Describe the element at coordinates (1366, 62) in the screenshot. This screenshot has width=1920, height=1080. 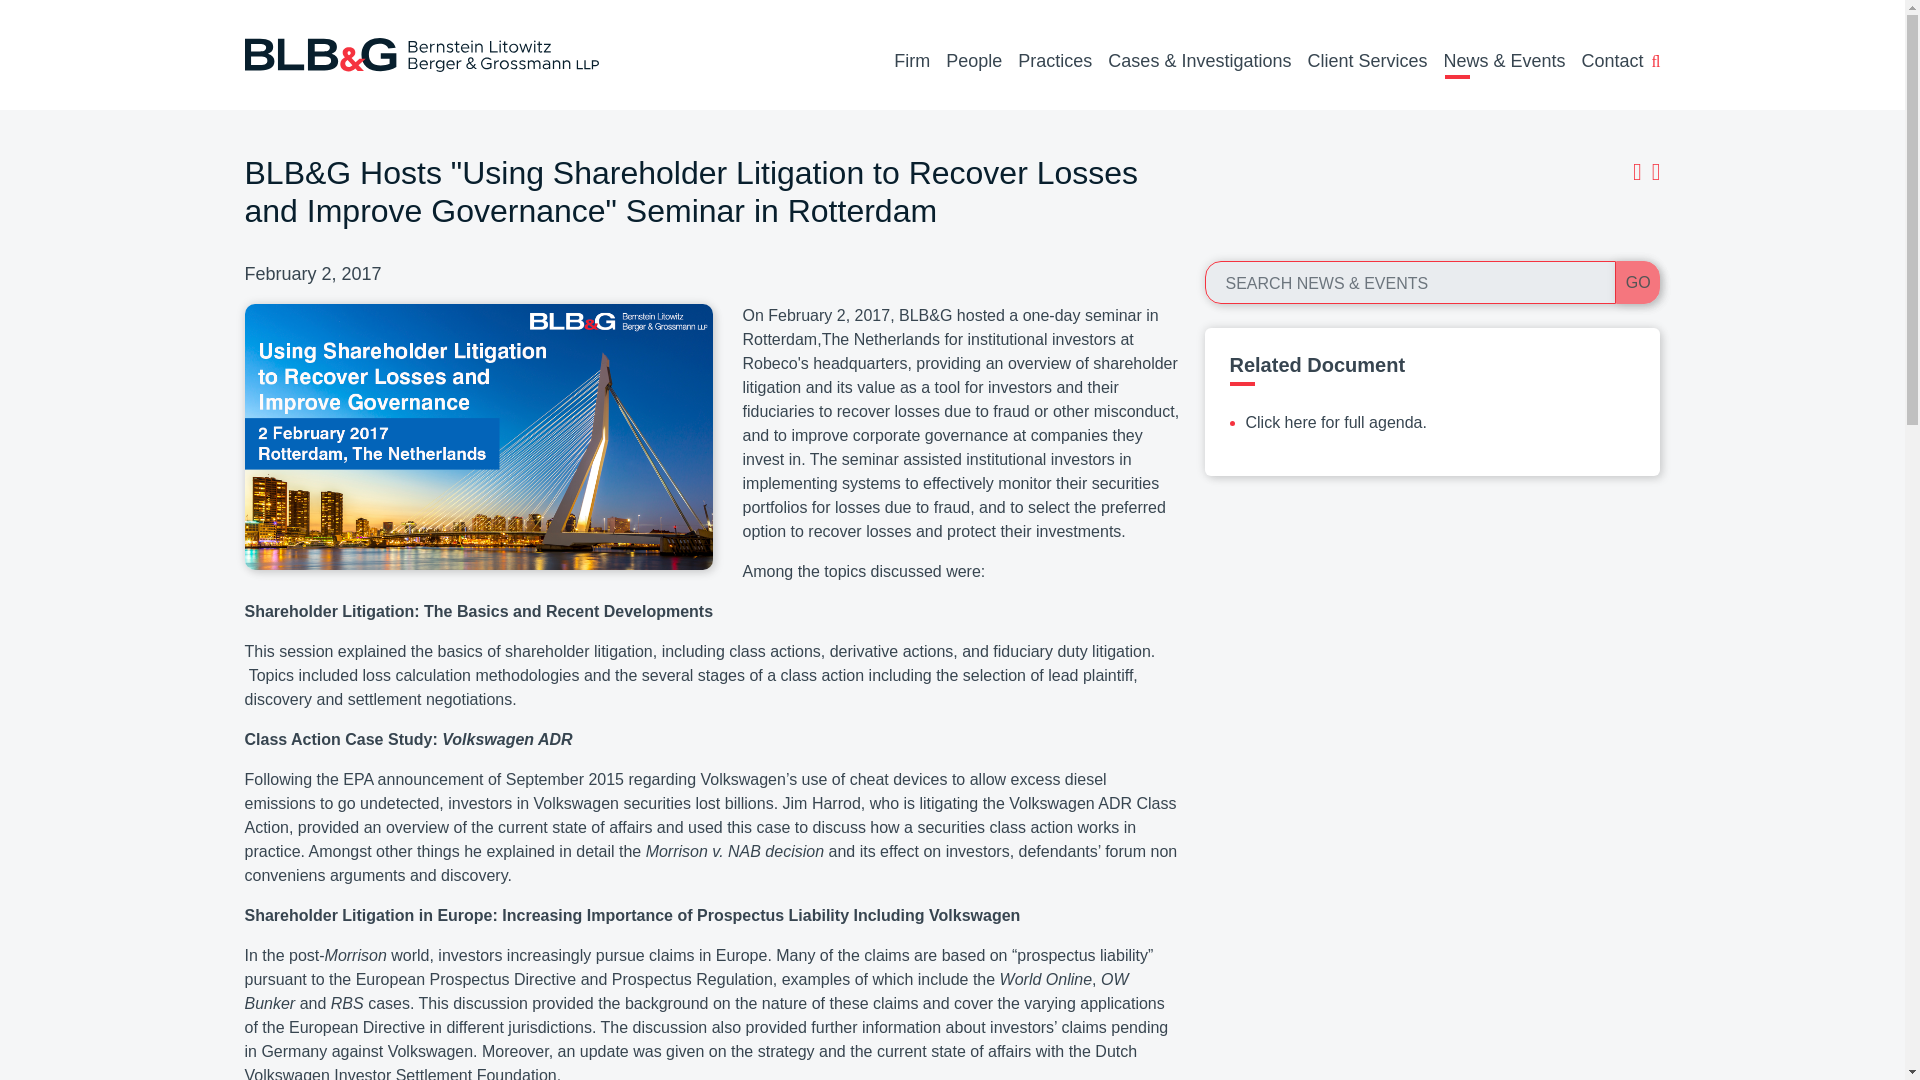
I see `Client Services` at that location.